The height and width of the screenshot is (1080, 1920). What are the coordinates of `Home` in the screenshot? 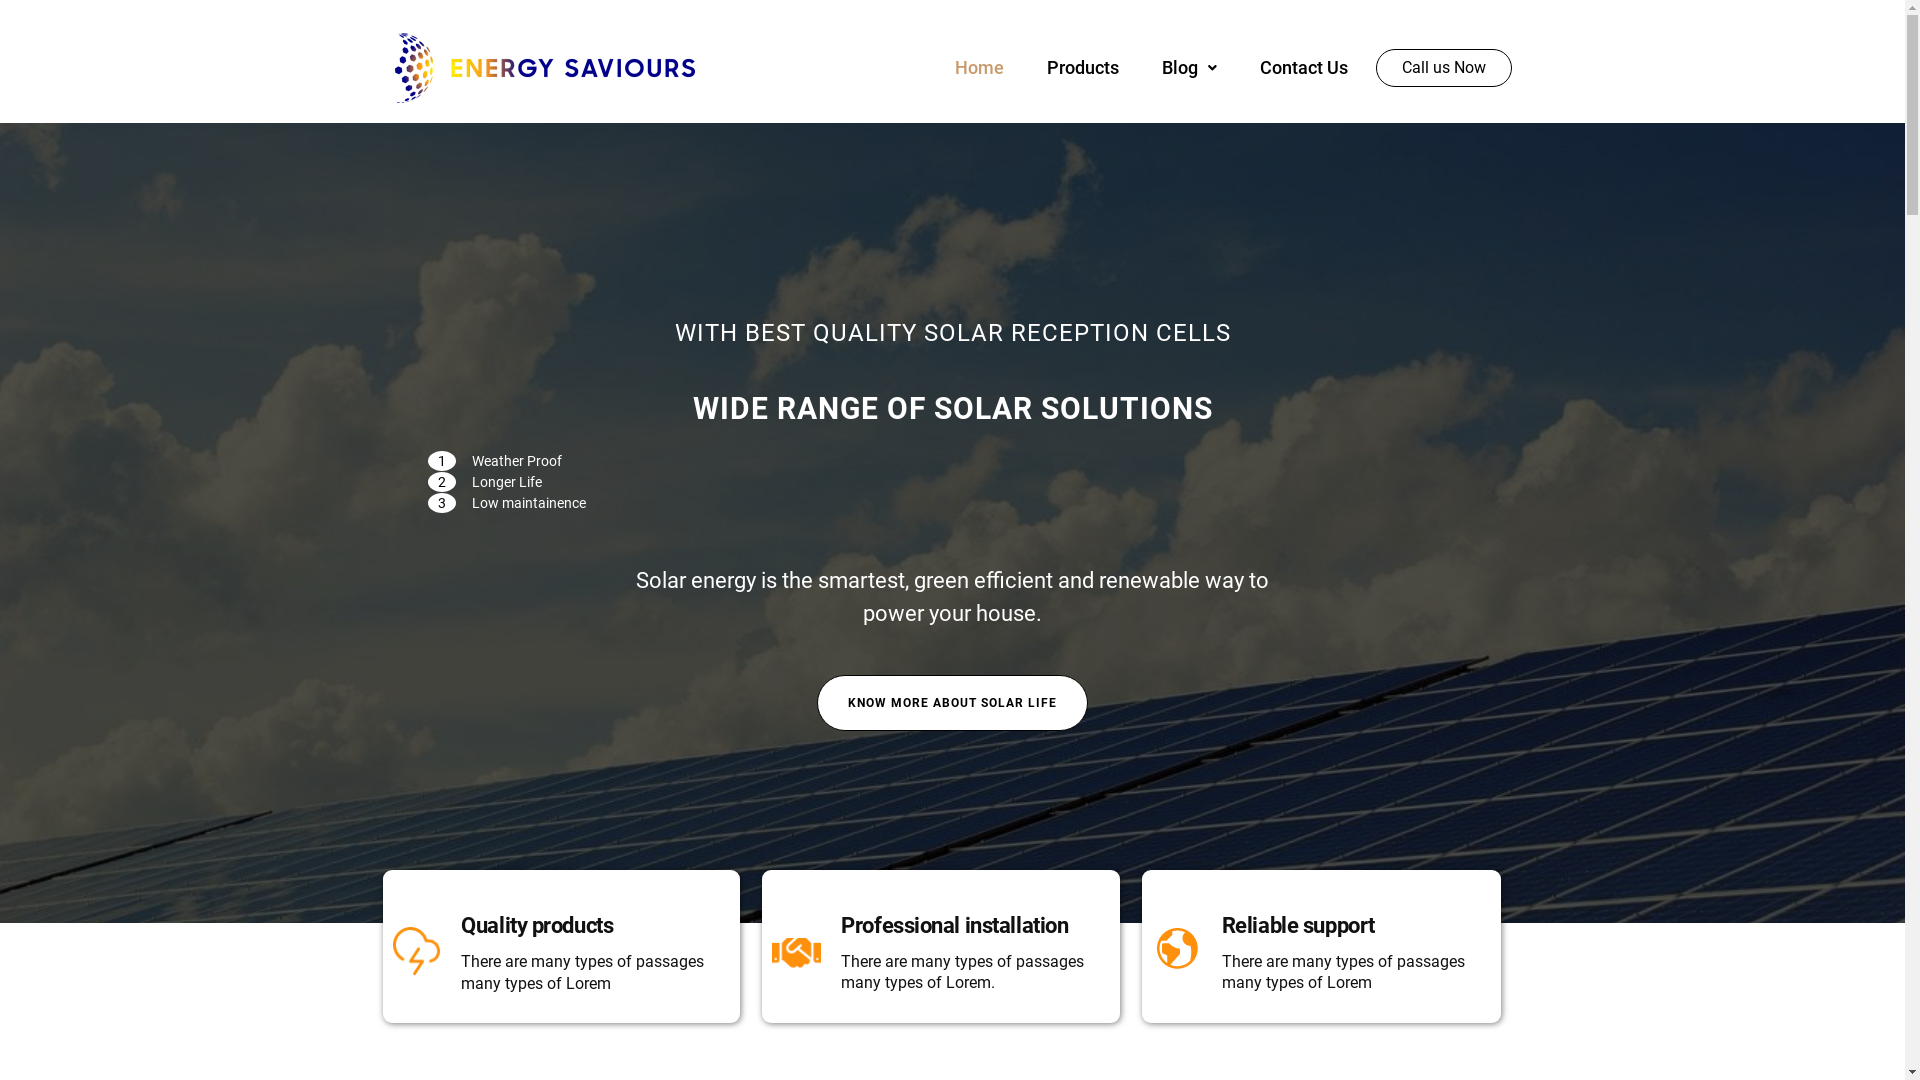 It's located at (980, 68).